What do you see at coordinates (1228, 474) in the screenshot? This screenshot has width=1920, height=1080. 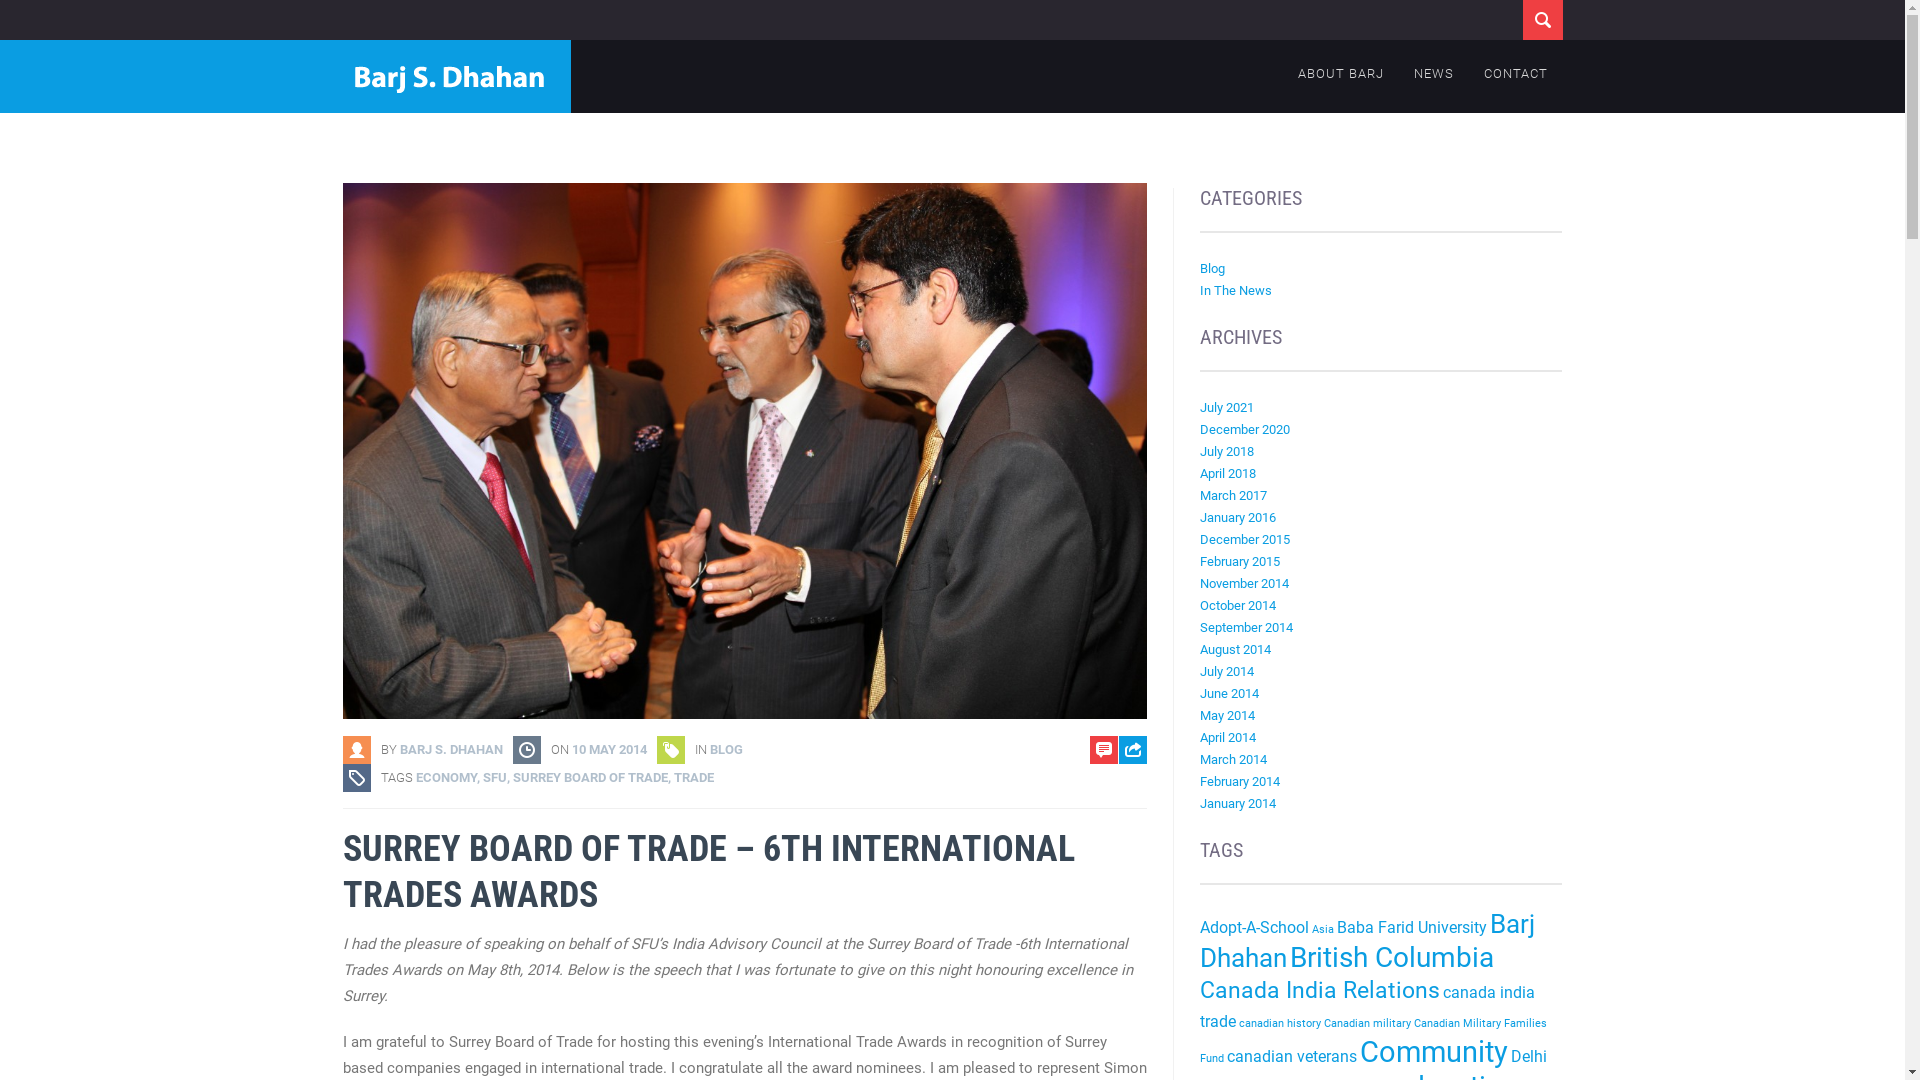 I see `April 2018` at bounding box center [1228, 474].